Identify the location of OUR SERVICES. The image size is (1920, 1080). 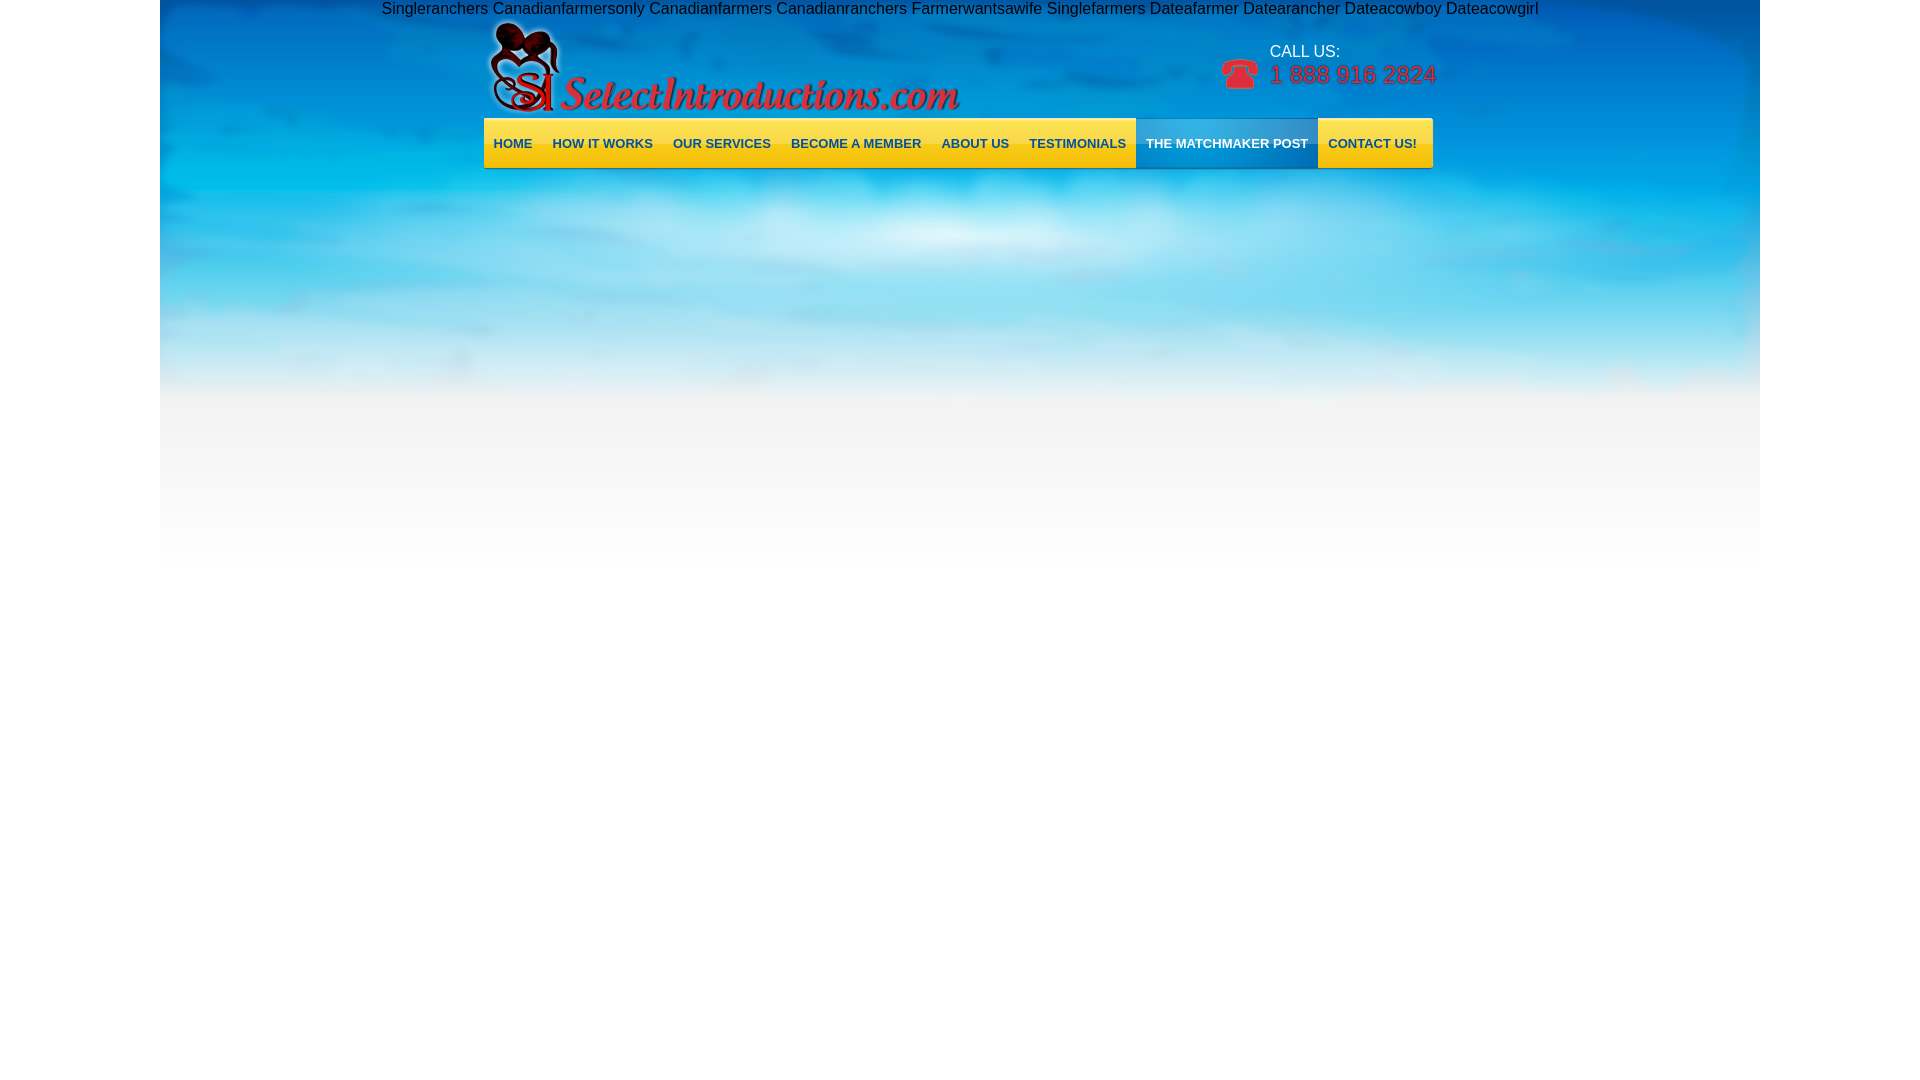
(722, 143).